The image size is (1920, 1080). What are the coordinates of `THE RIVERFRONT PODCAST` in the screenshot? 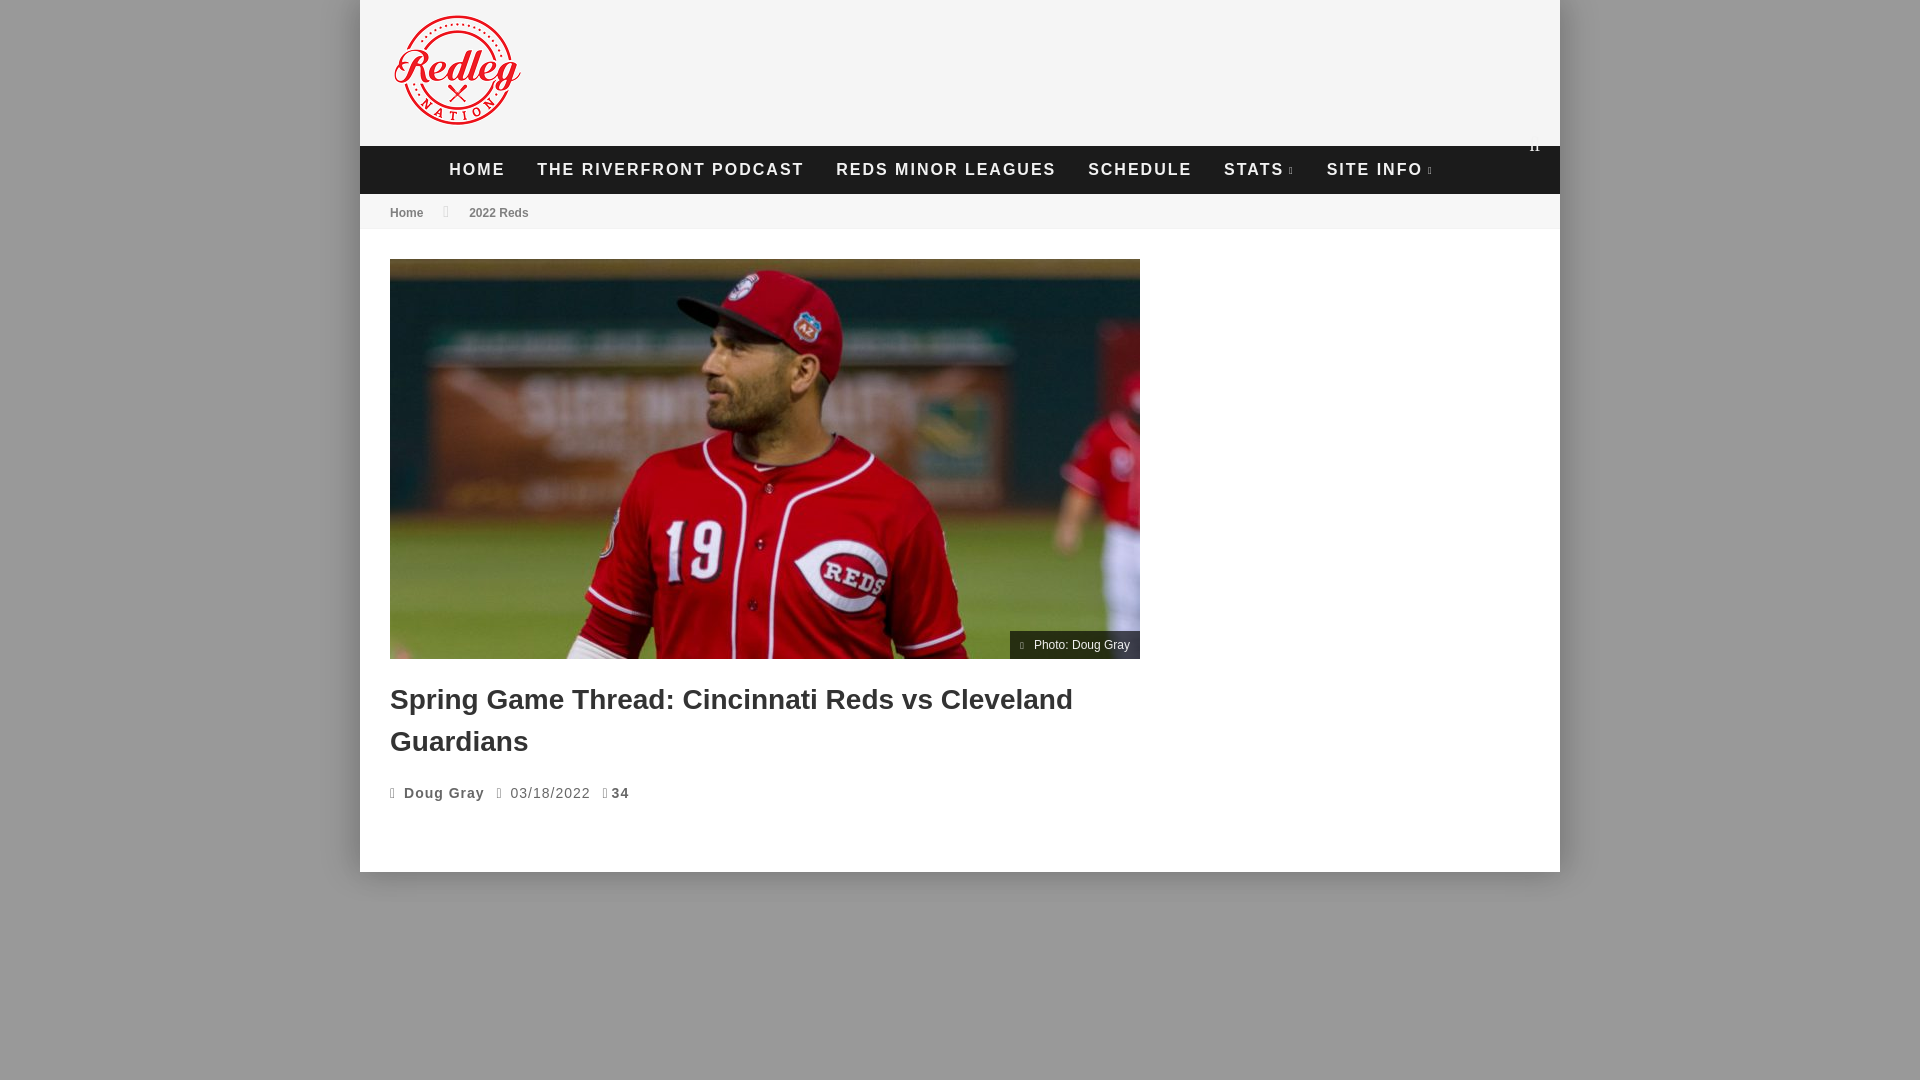 It's located at (670, 170).